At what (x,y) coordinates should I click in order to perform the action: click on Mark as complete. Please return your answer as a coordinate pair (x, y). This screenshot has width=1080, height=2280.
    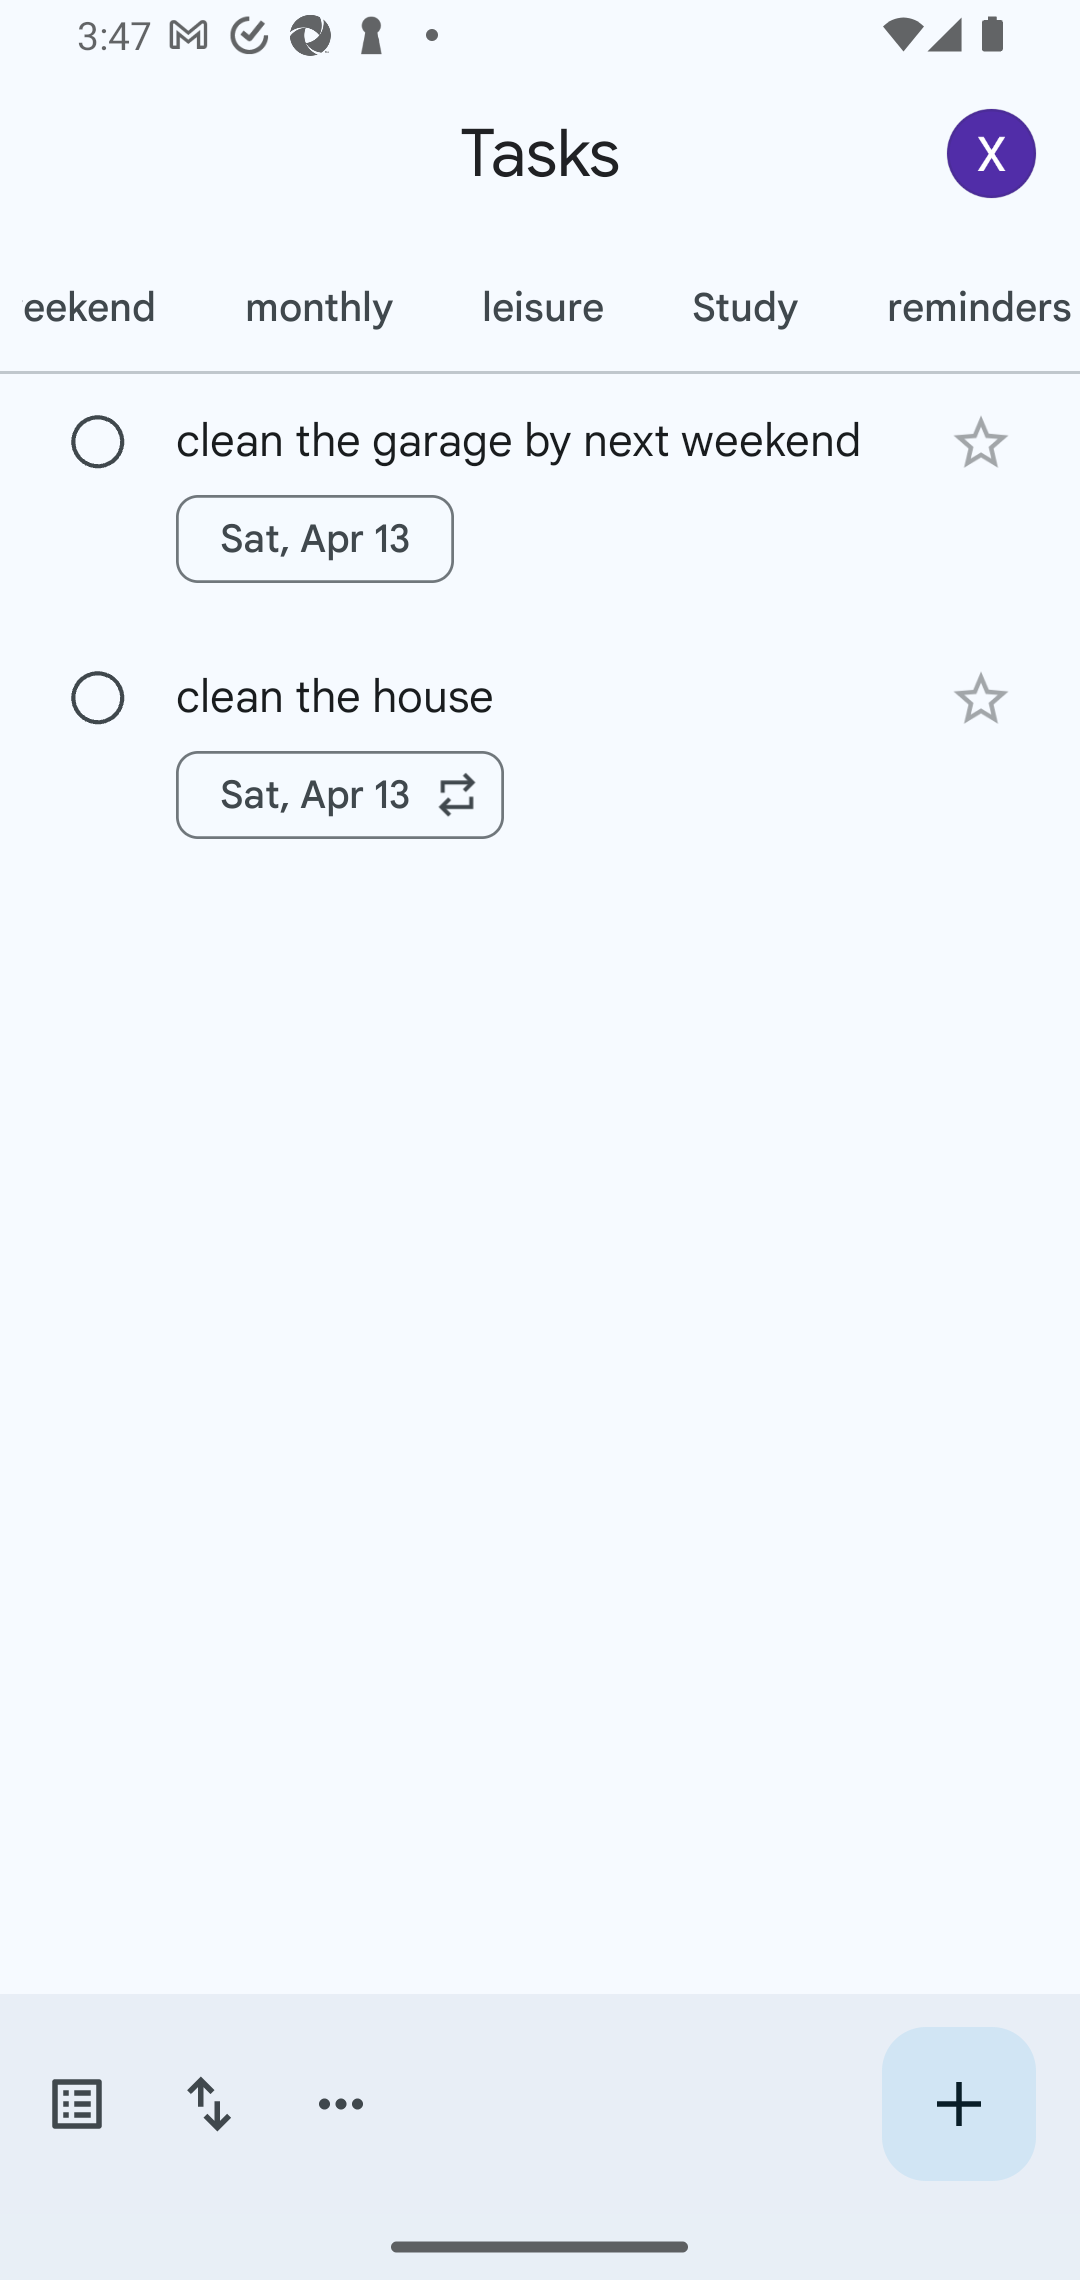
    Looking at the image, I should click on (98, 443).